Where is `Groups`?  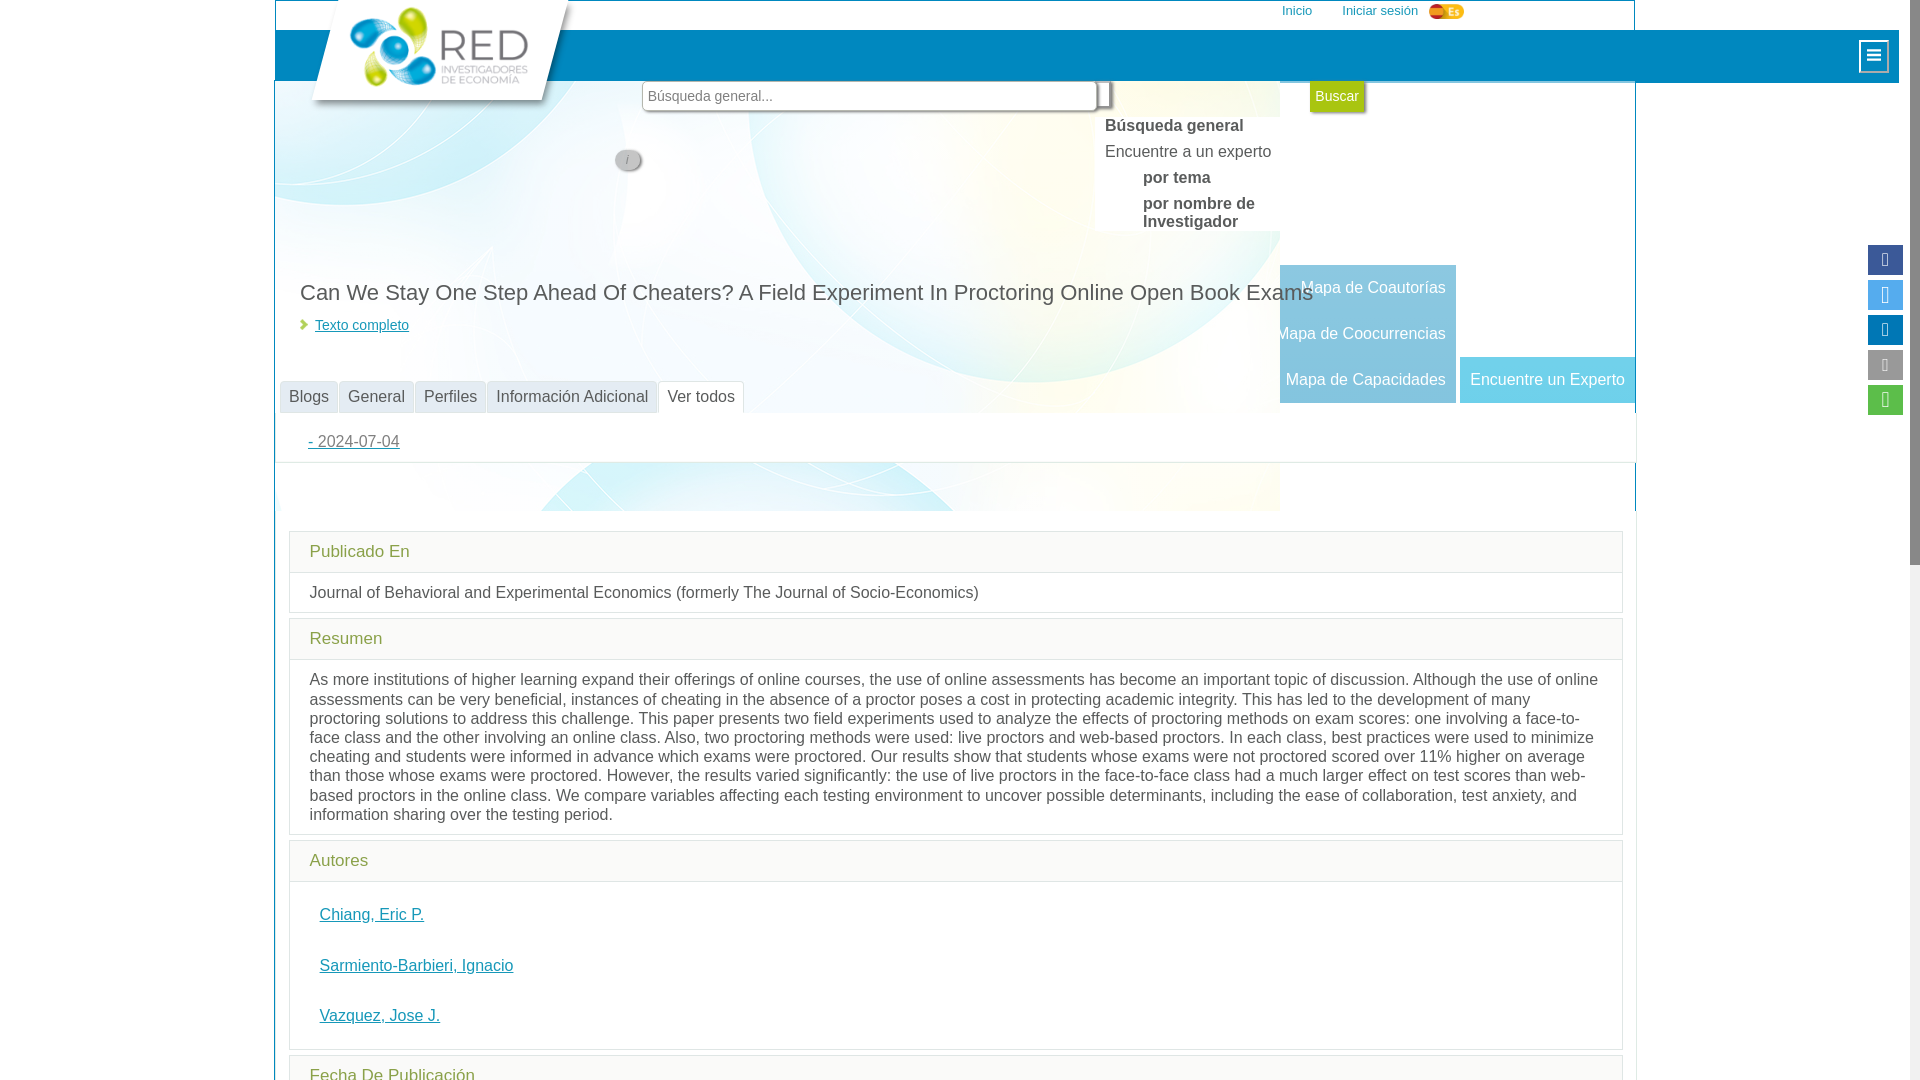
Groups is located at coordinates (997, 380).